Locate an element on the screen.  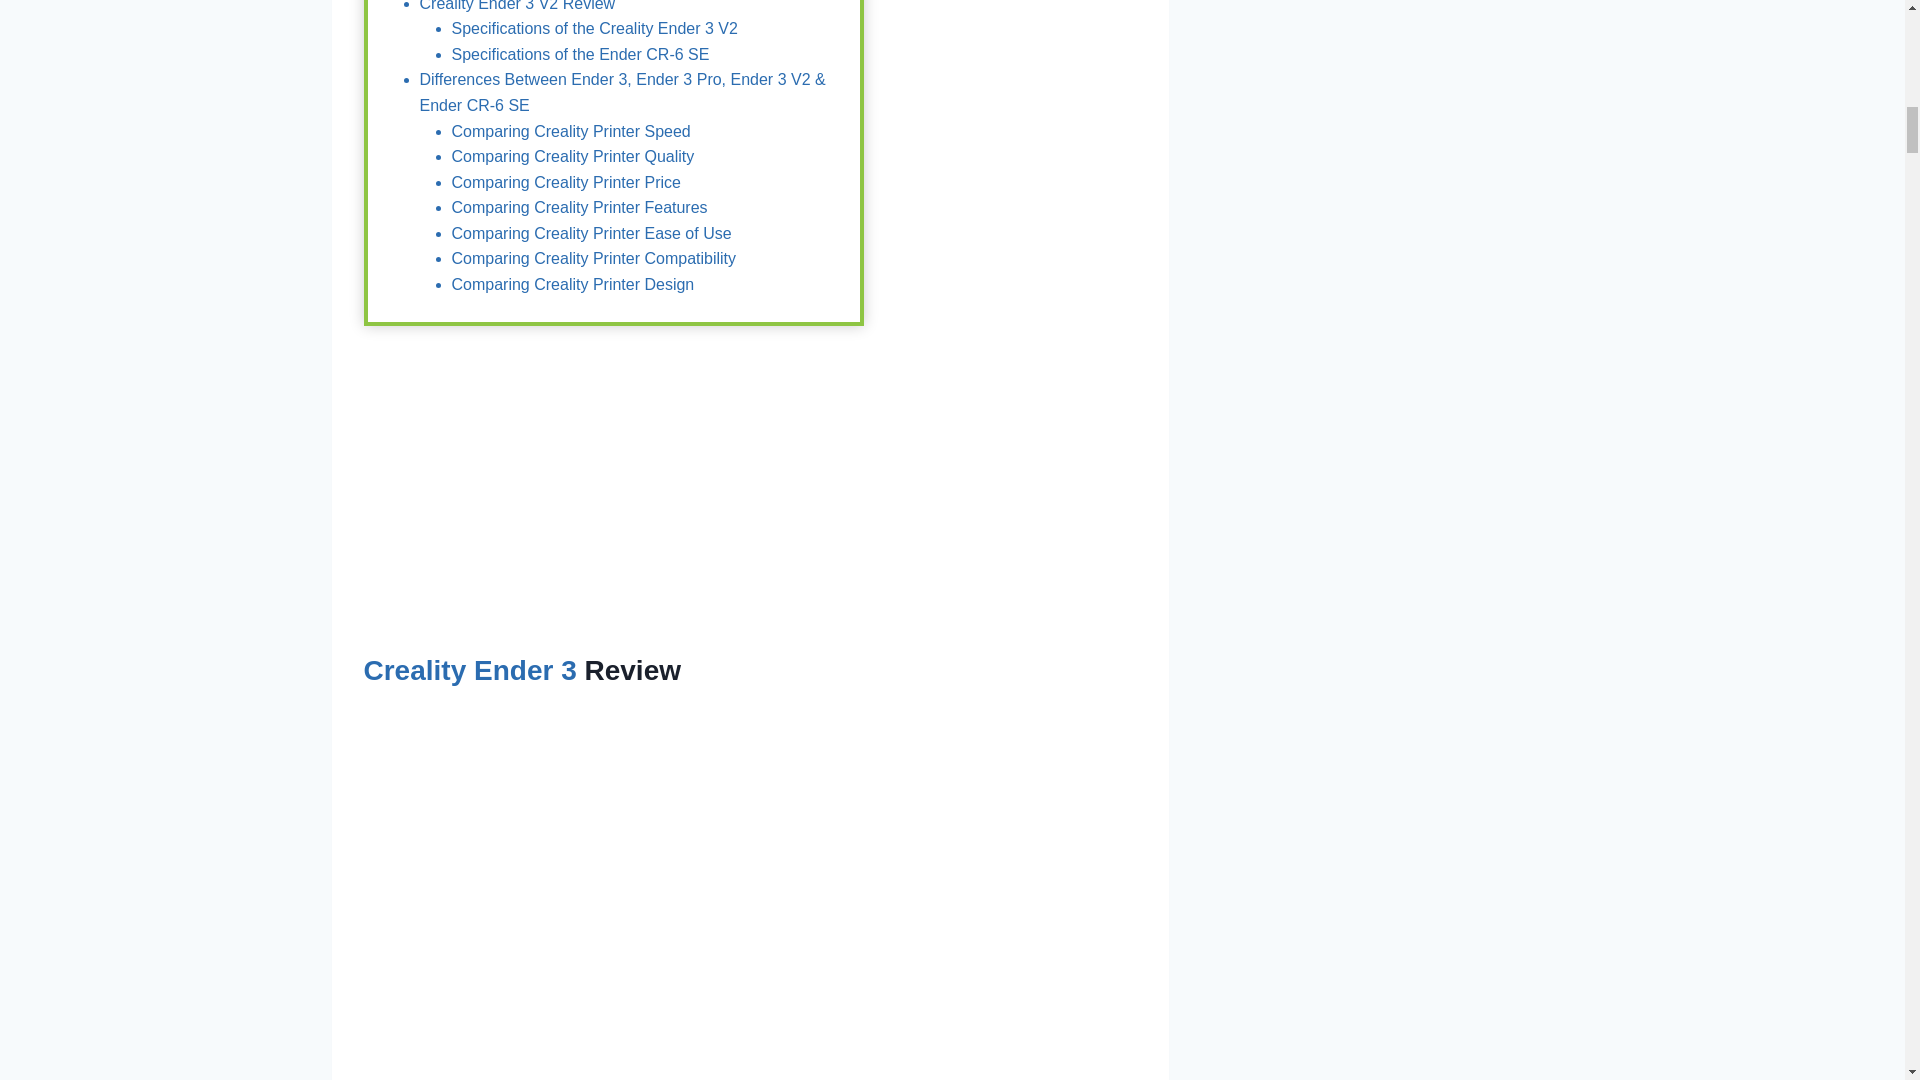
Specifications of the Ender CR-6 SE is located at coordinates (580, 54).